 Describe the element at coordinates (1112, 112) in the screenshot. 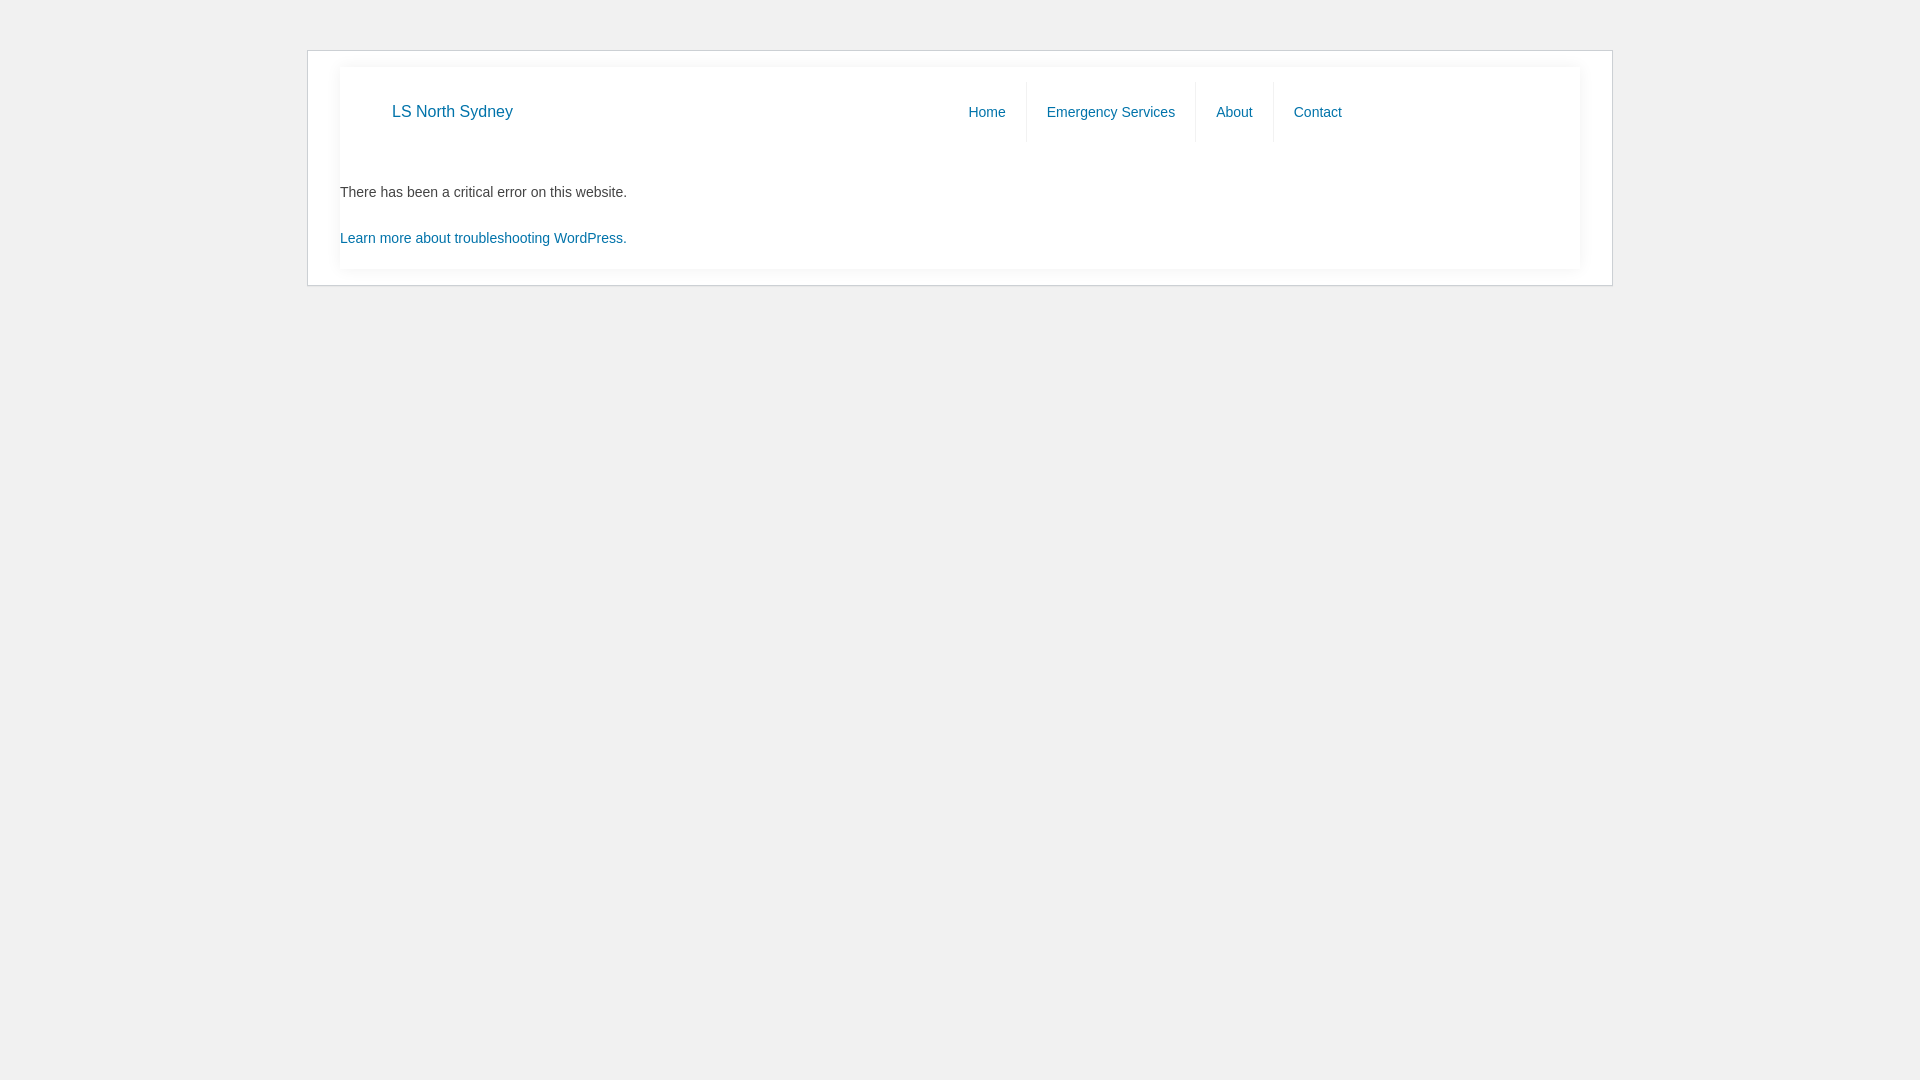

I see `Emergency Services` at that location.